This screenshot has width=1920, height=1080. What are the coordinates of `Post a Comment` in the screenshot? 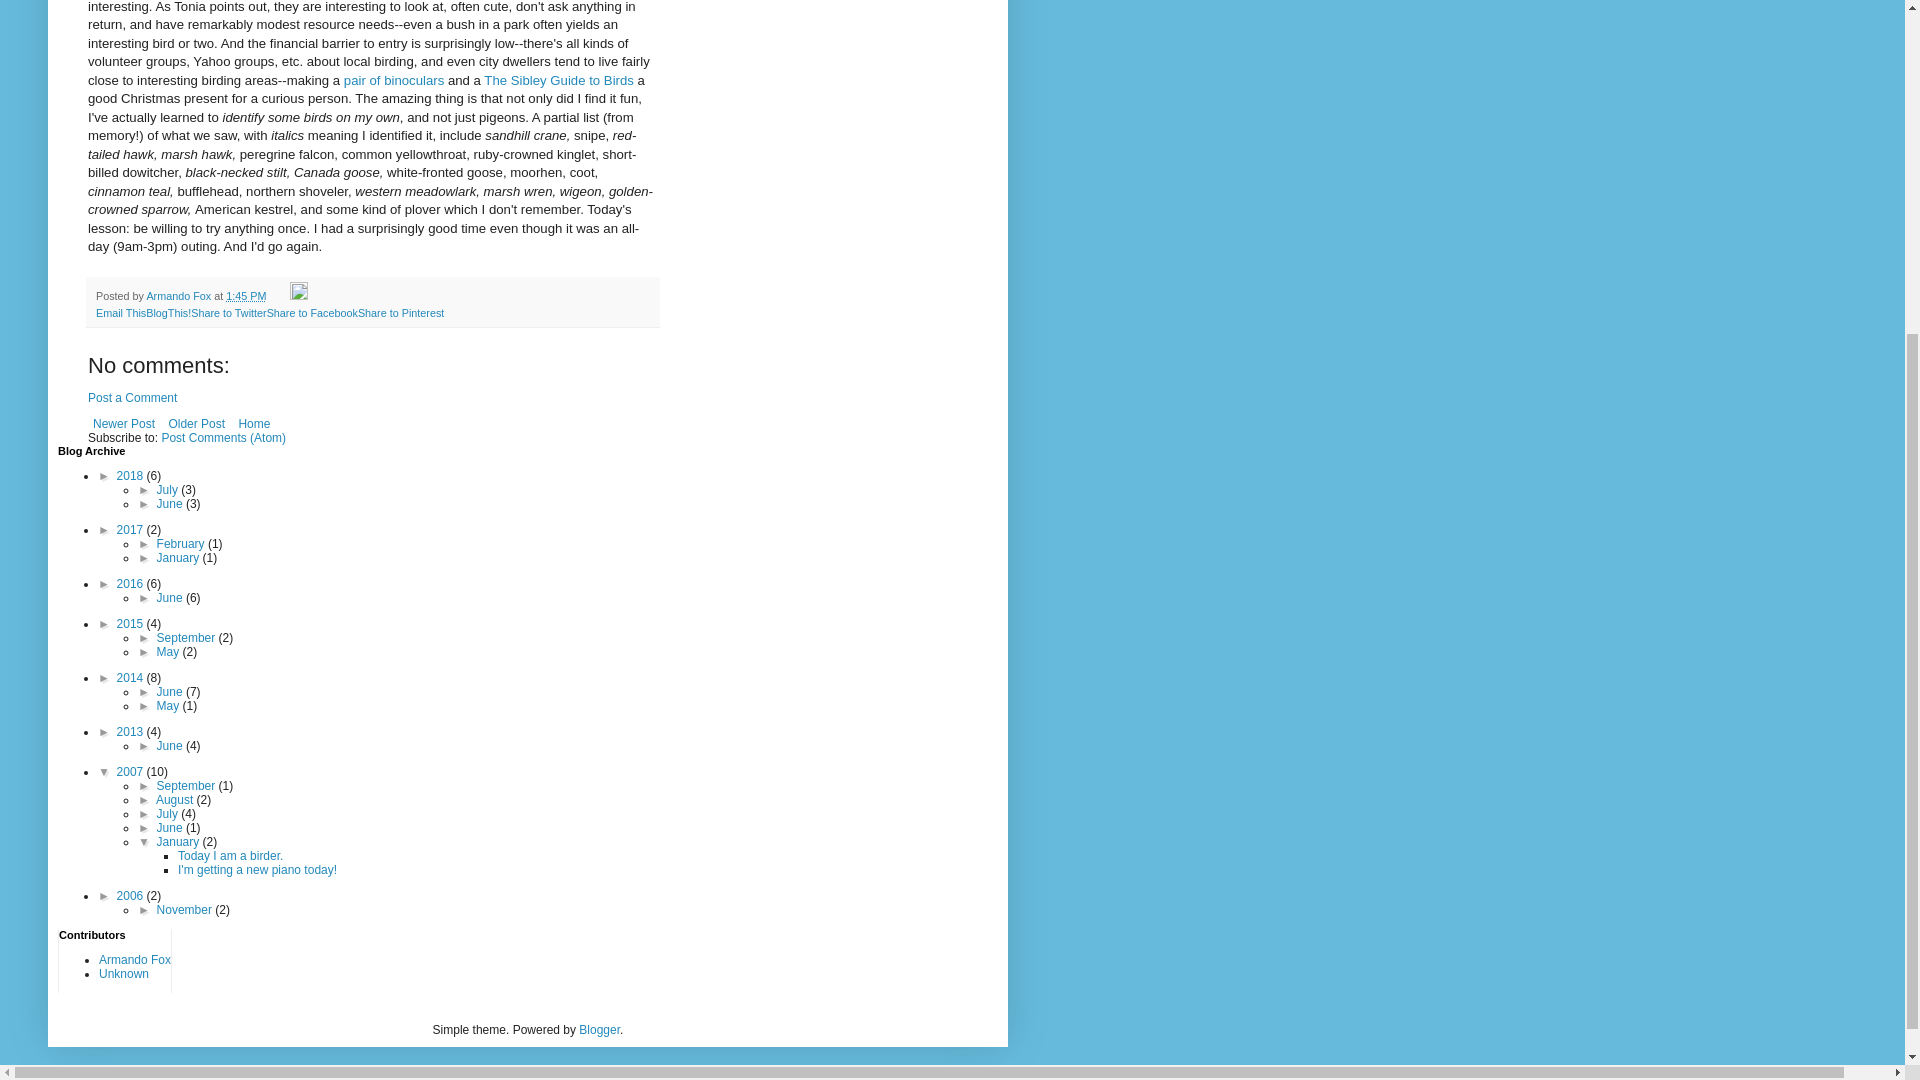 It's located at (132, 398).